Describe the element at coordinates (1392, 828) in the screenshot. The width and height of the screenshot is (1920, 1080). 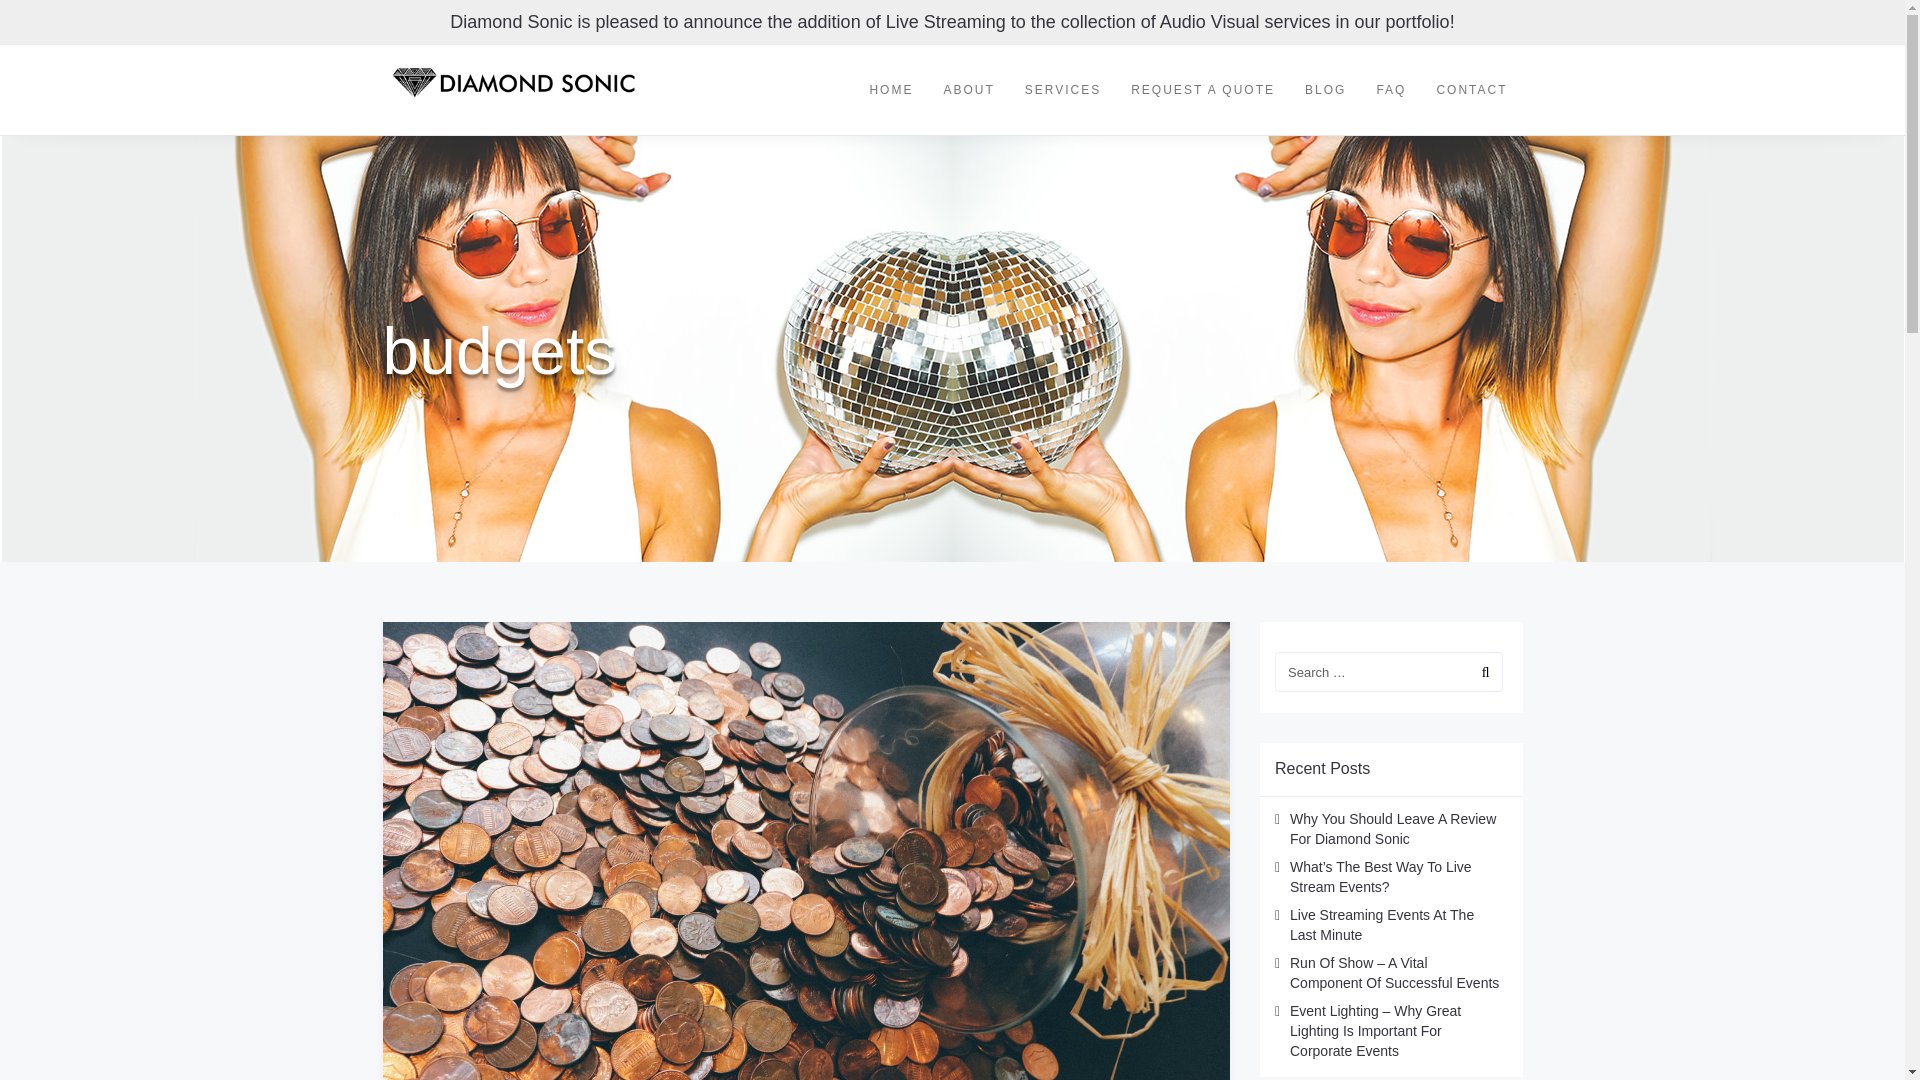
I see `Why You Should Leave A Review For Diamond Sonic` at that location.